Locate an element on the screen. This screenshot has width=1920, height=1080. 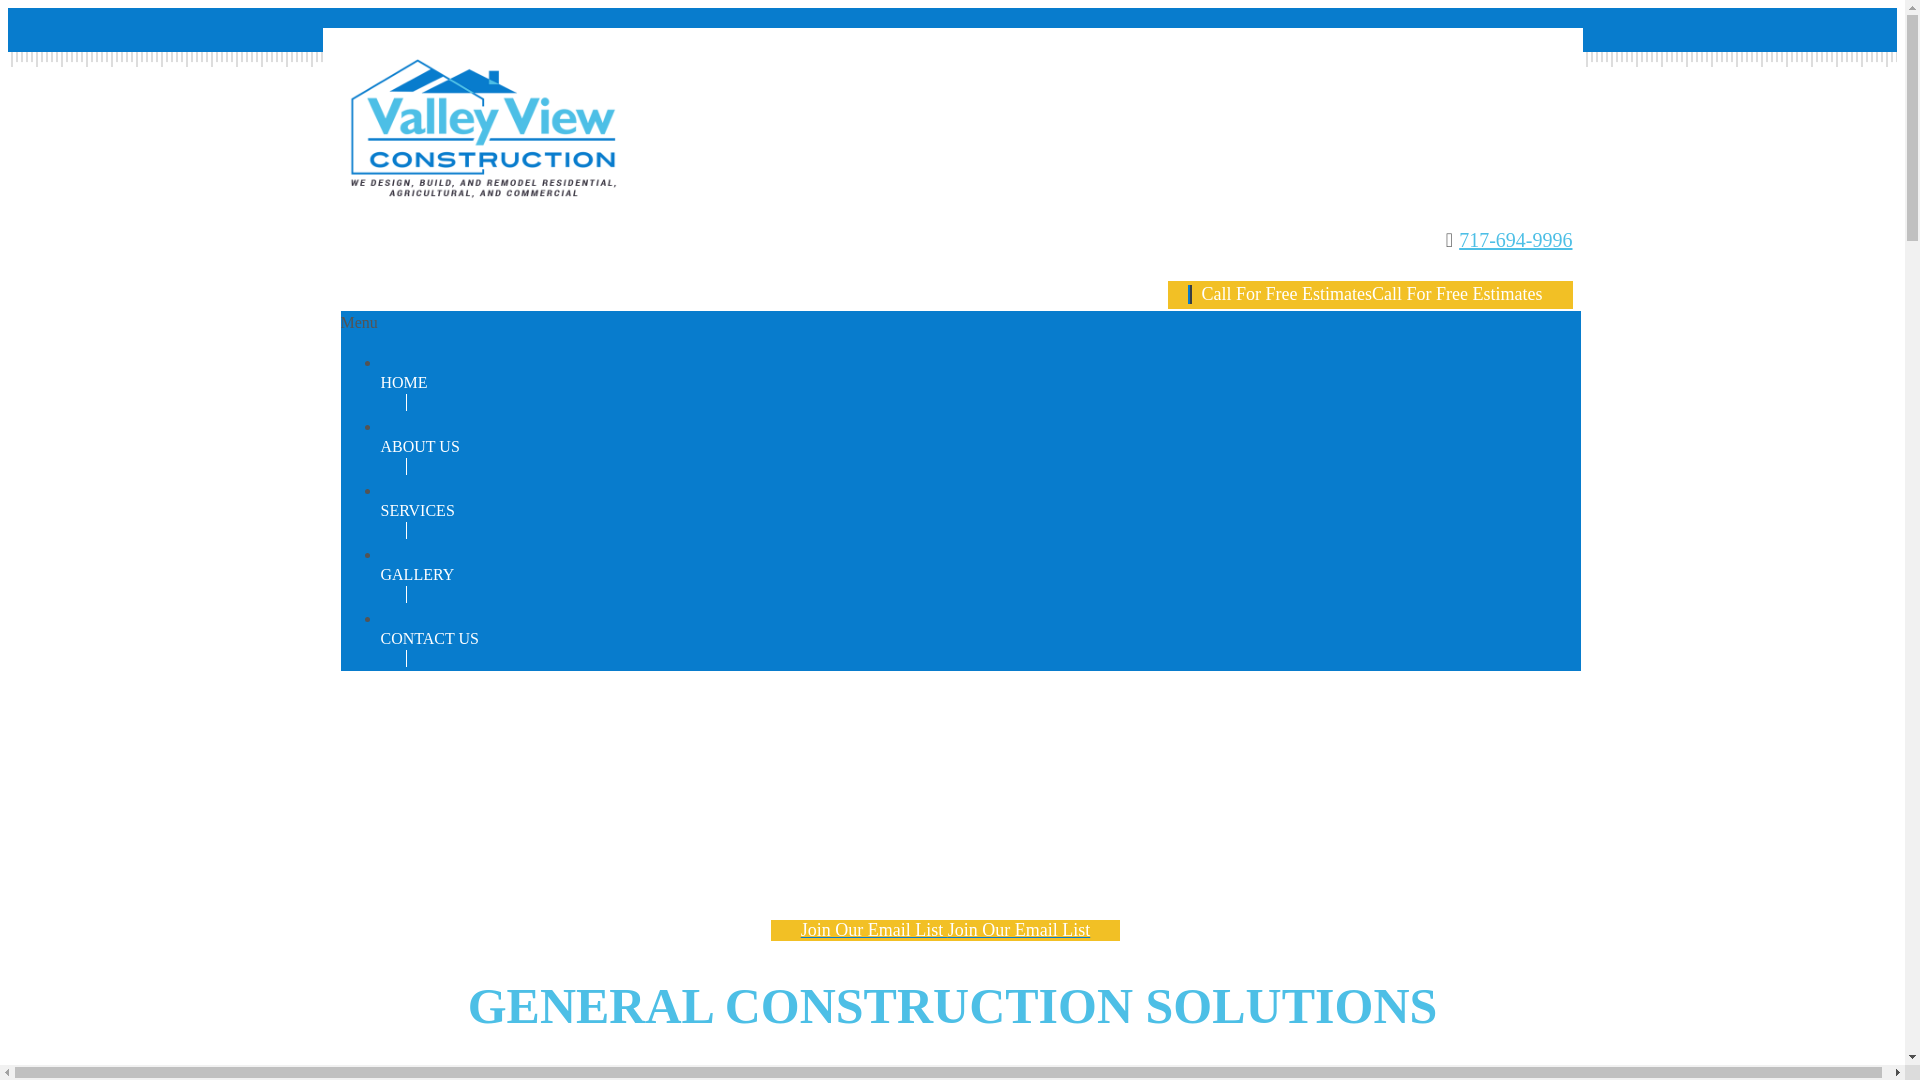
717-694-9996 is located at coordinates (1515, 240).